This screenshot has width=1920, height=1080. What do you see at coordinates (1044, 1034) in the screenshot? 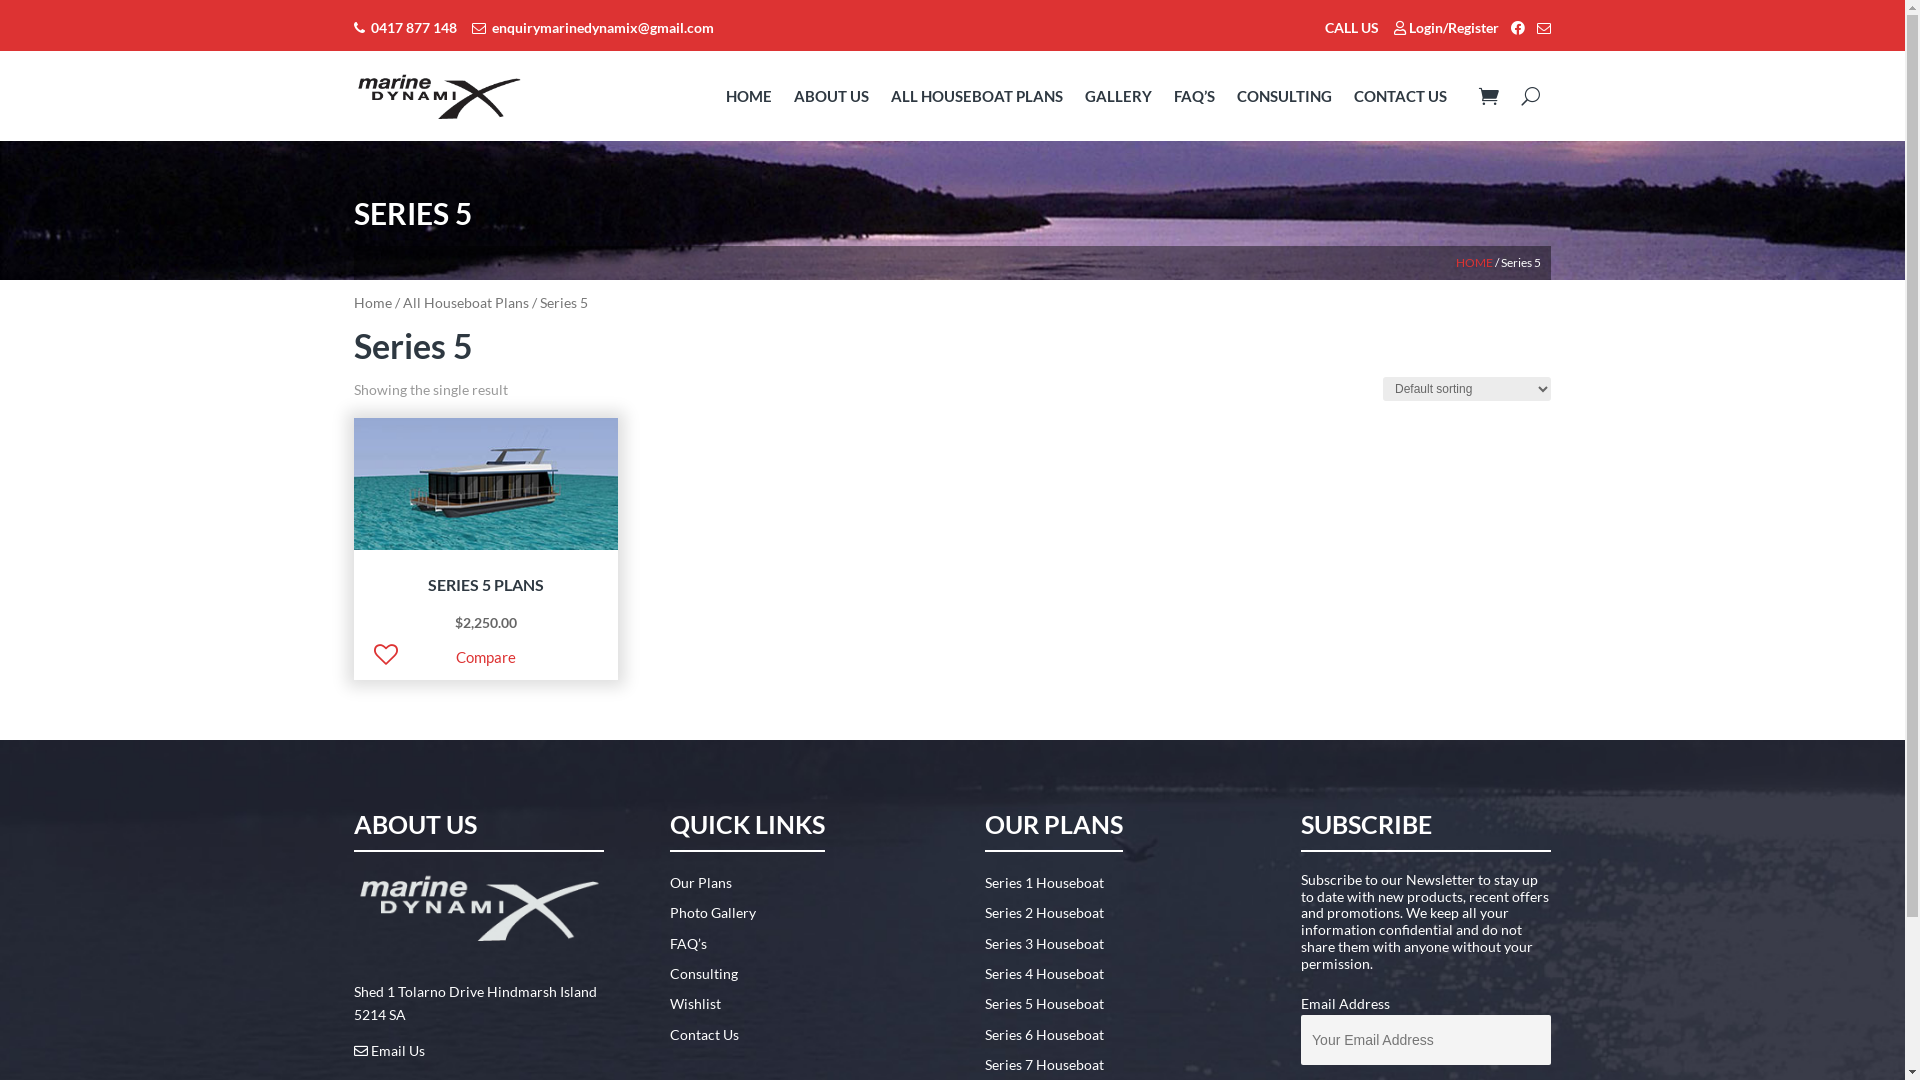
I see `Series 6 Houseboat` at bounding box center [1044, 1034].